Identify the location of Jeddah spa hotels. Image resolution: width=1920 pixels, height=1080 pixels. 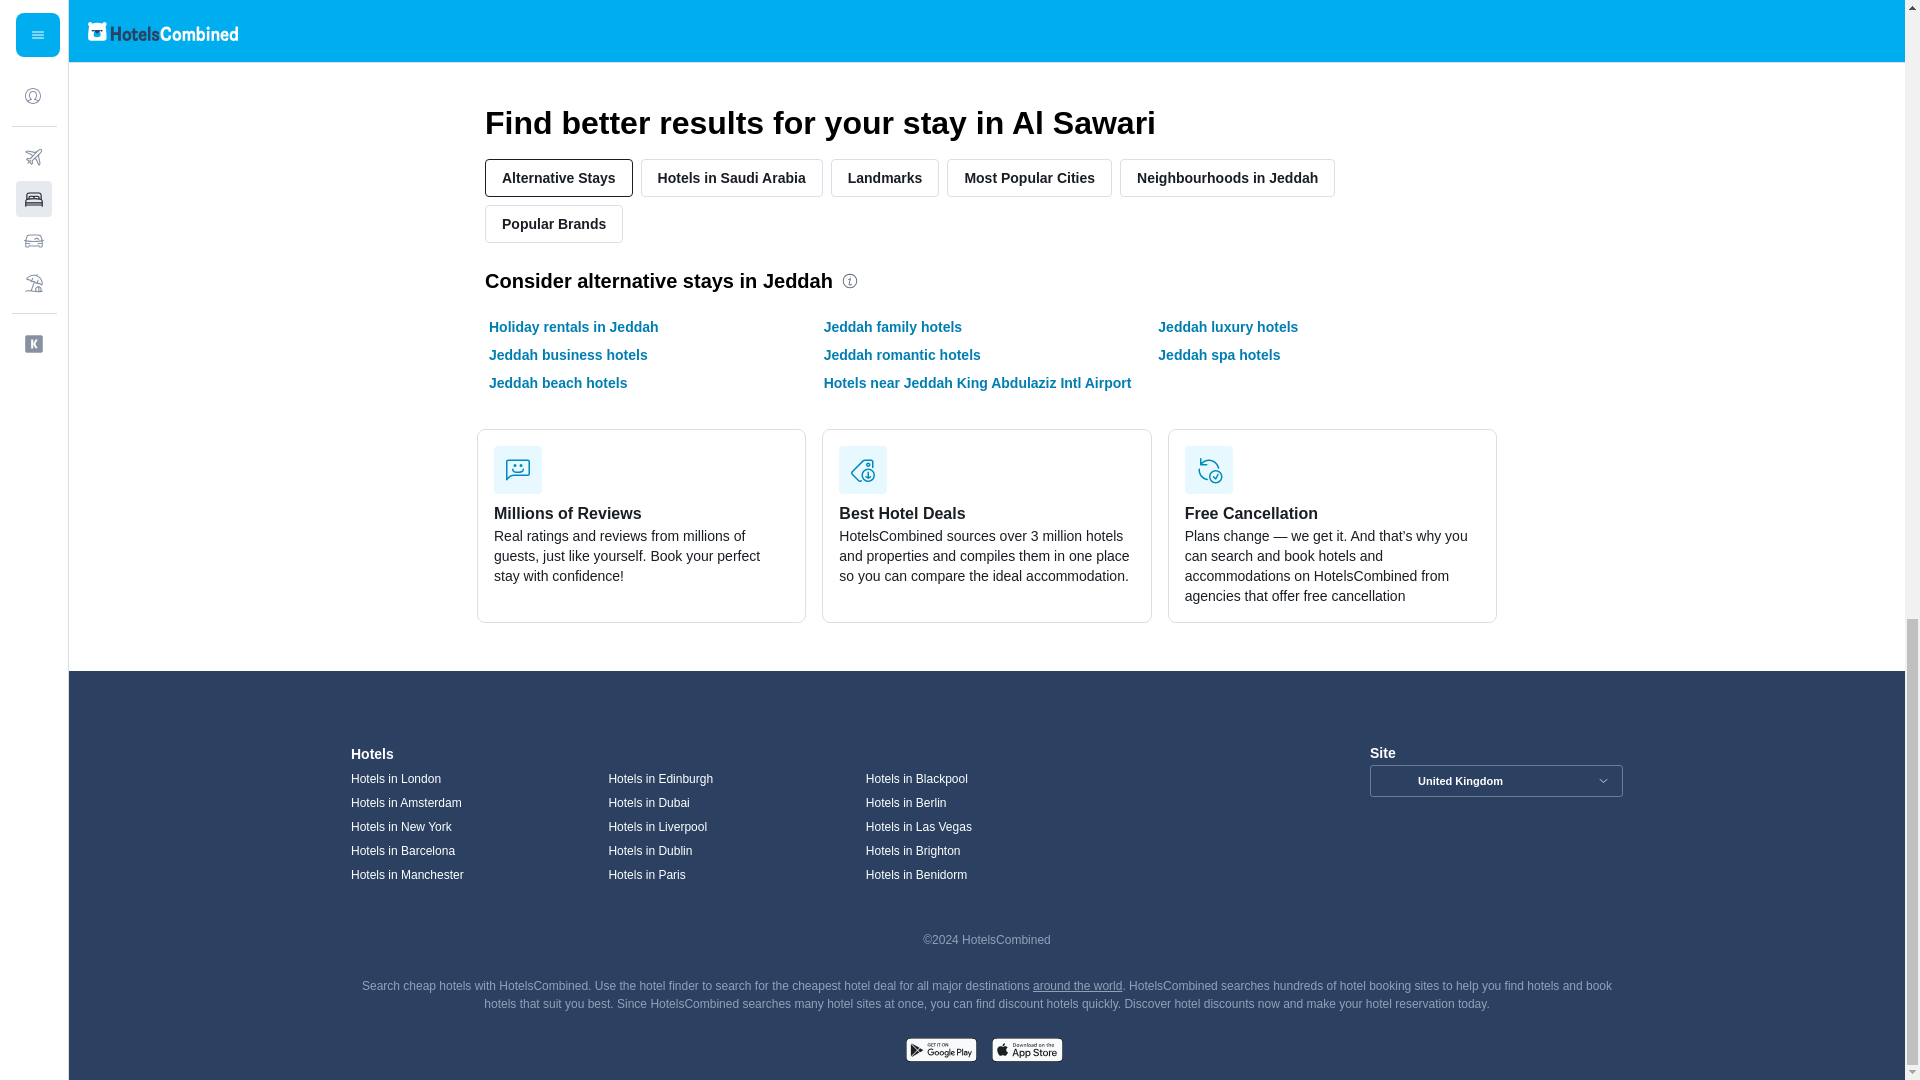
(1218, 354).